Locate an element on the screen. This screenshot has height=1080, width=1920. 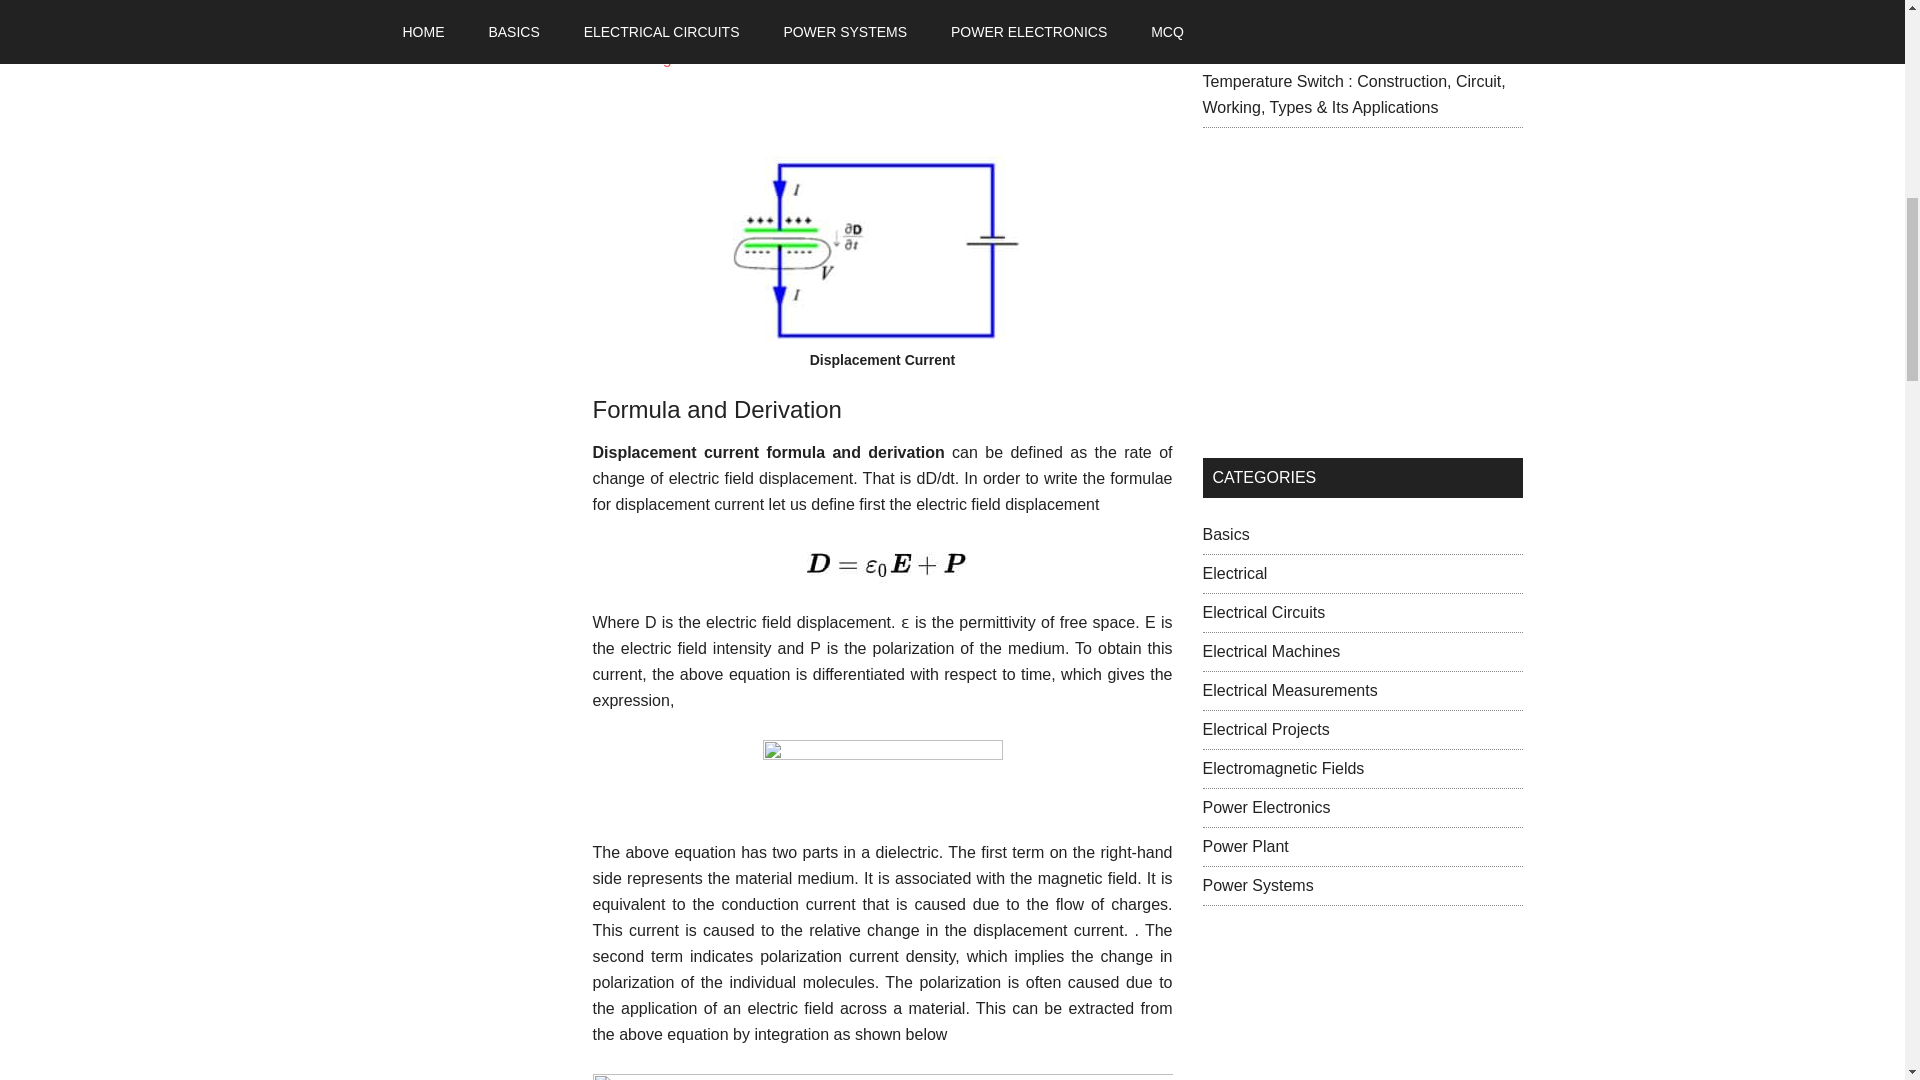
Power Electronics is located at coordinates (1266, 808).